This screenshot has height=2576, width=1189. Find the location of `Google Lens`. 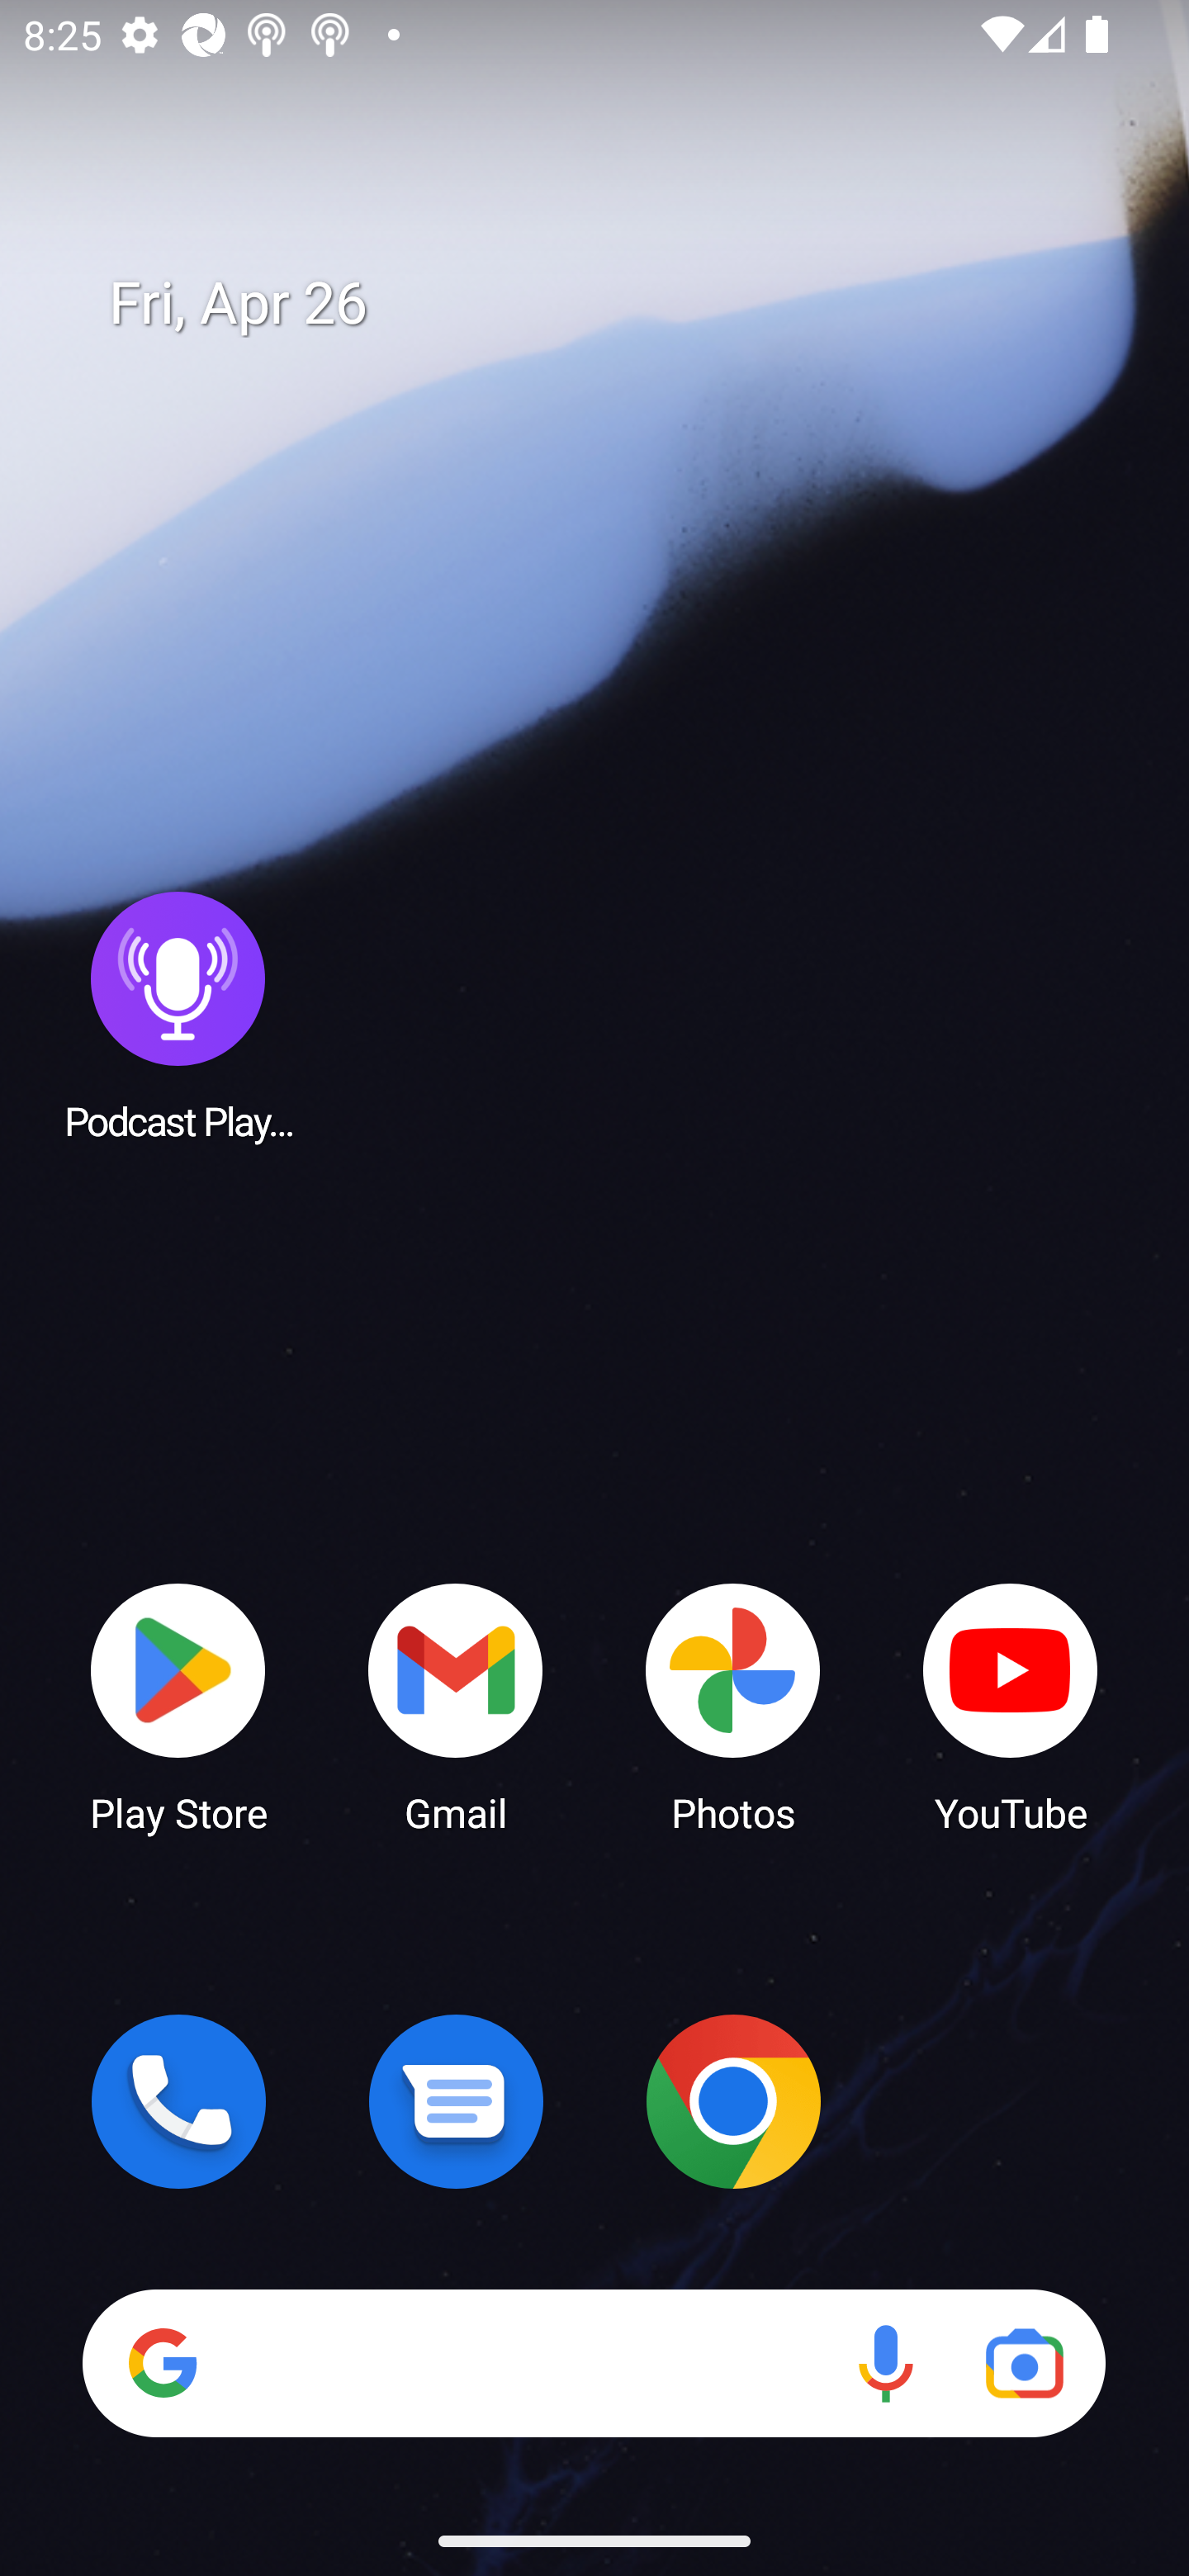

Google Lens is located at coordinates (1024, 2363).